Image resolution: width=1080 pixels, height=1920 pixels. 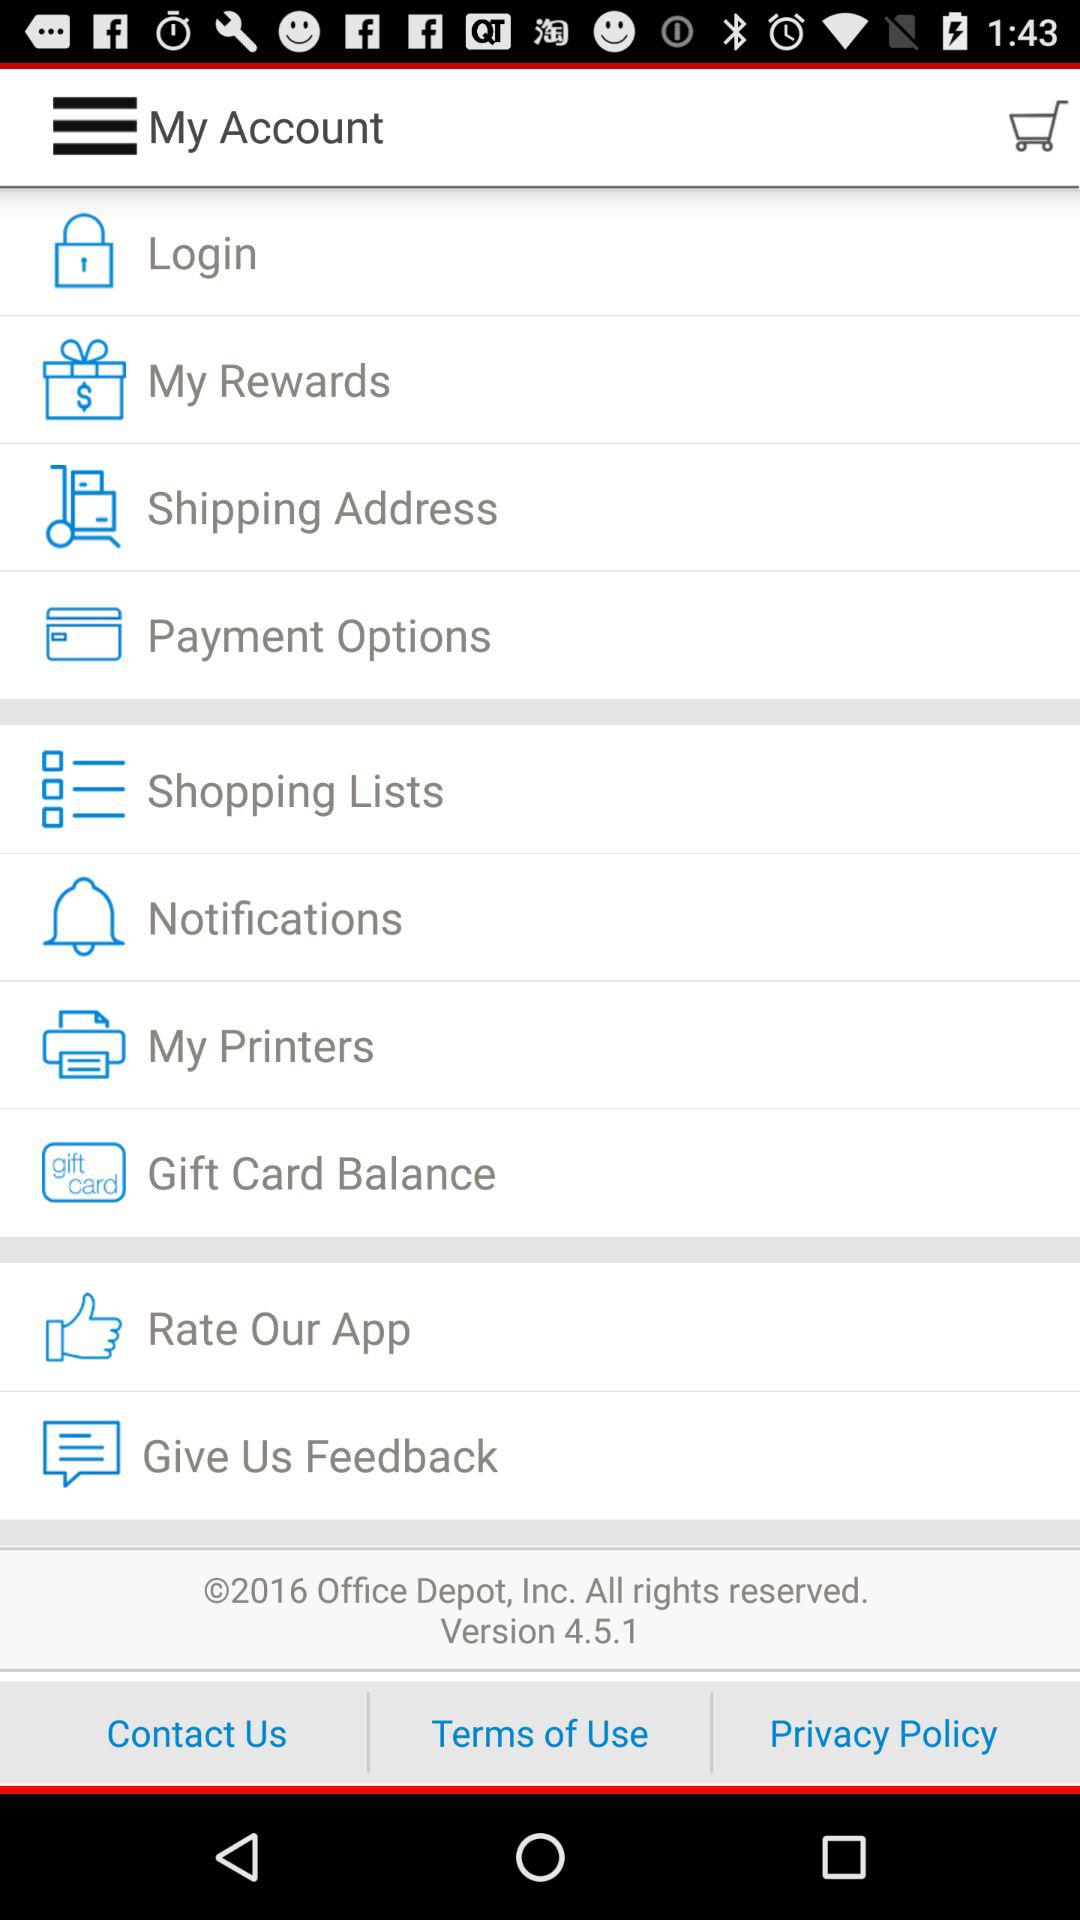 I want to click on swipe to the contact us item, so click(x=196, y=1732).